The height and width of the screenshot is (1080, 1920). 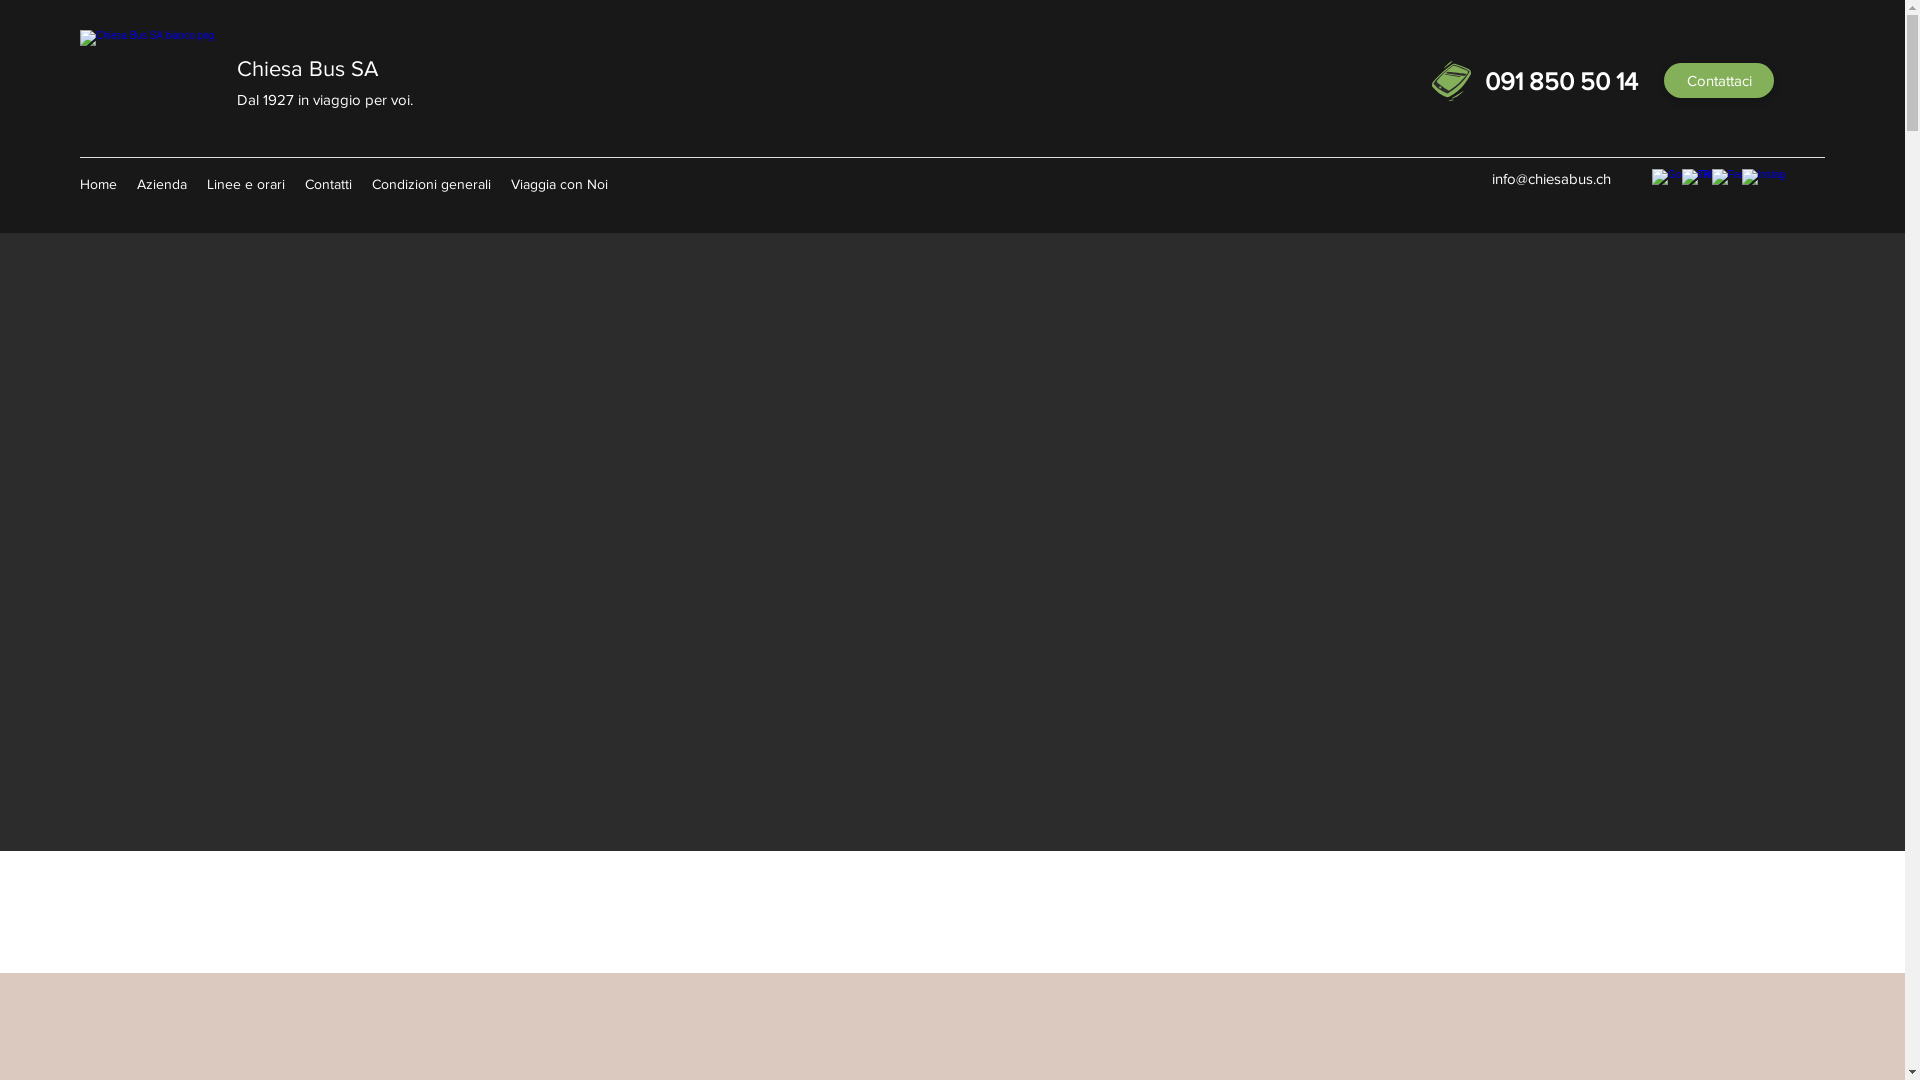 I want to click on Contatti, so click(x=328, y=184).